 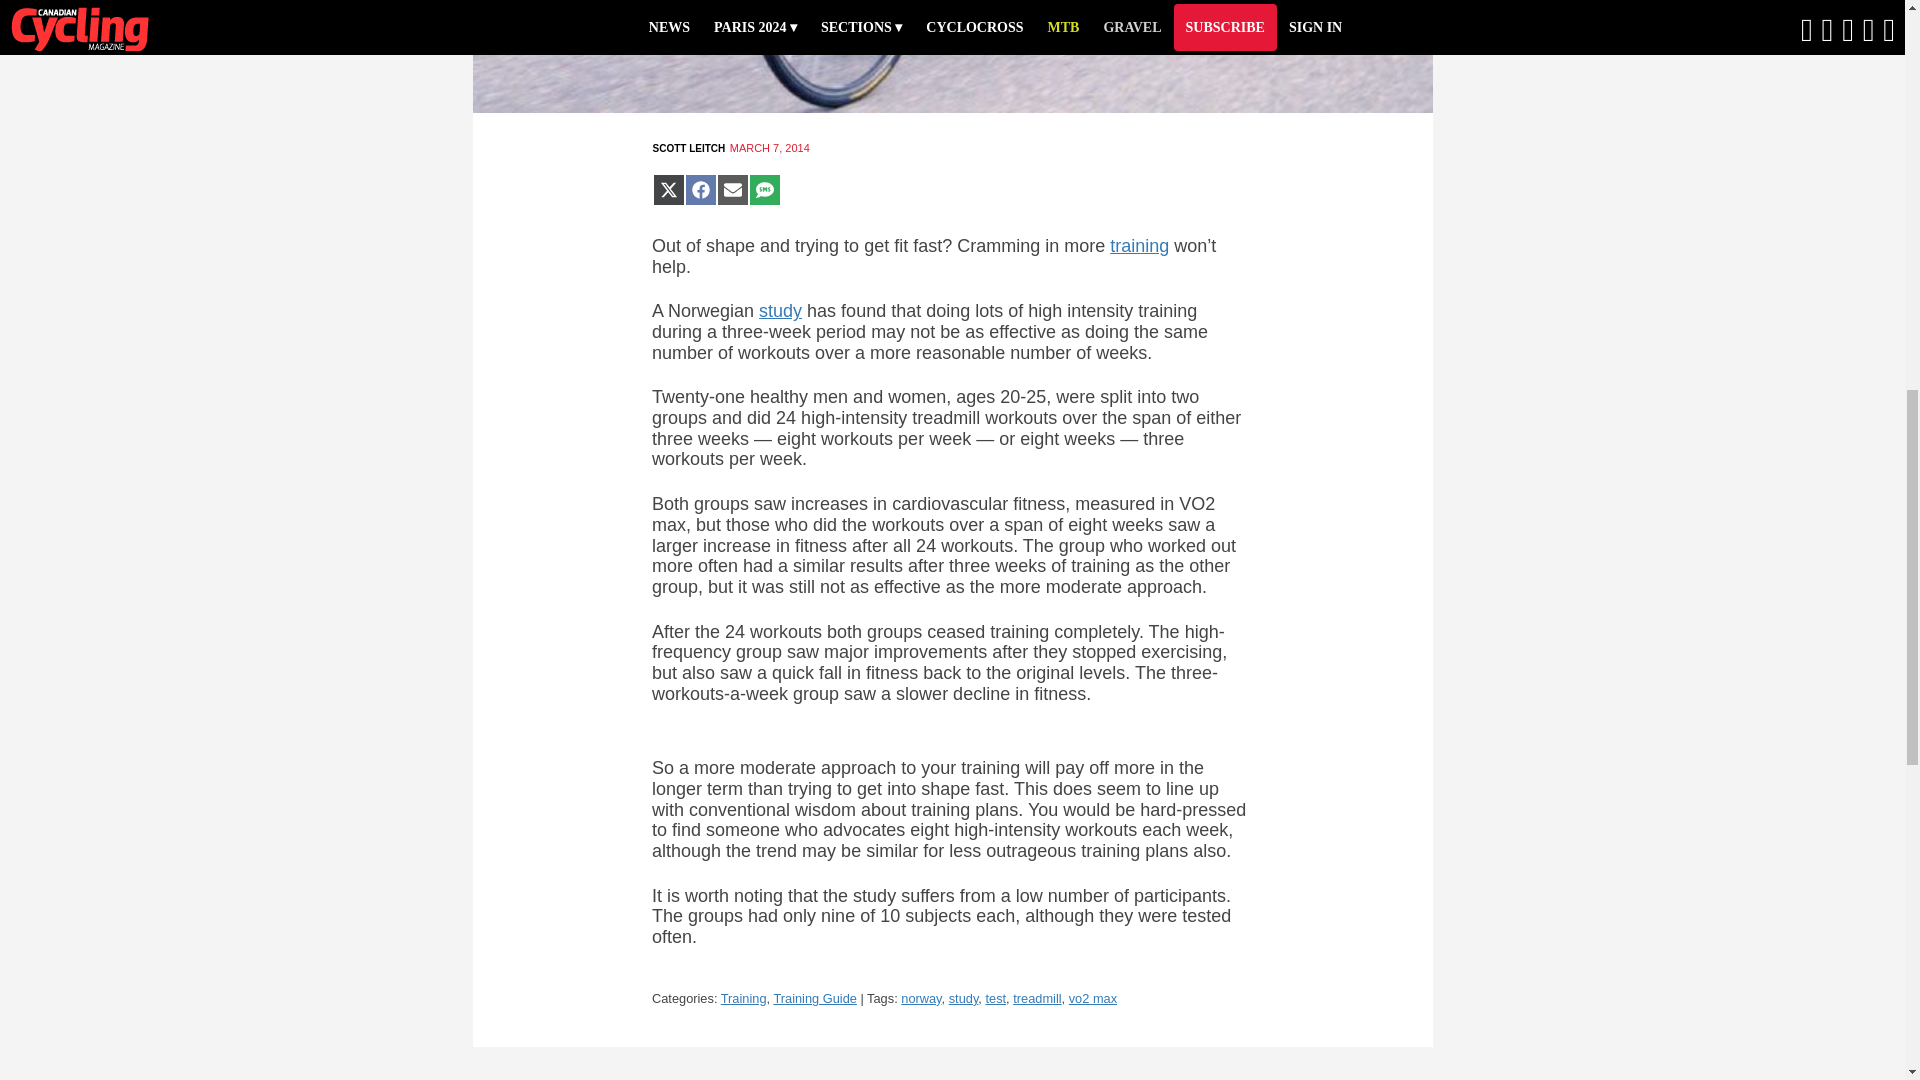 What do you see at coordinates (688, 148) in the screenshot?
I see `Posts by Scott Leitch` at bounding box center [688, 148].